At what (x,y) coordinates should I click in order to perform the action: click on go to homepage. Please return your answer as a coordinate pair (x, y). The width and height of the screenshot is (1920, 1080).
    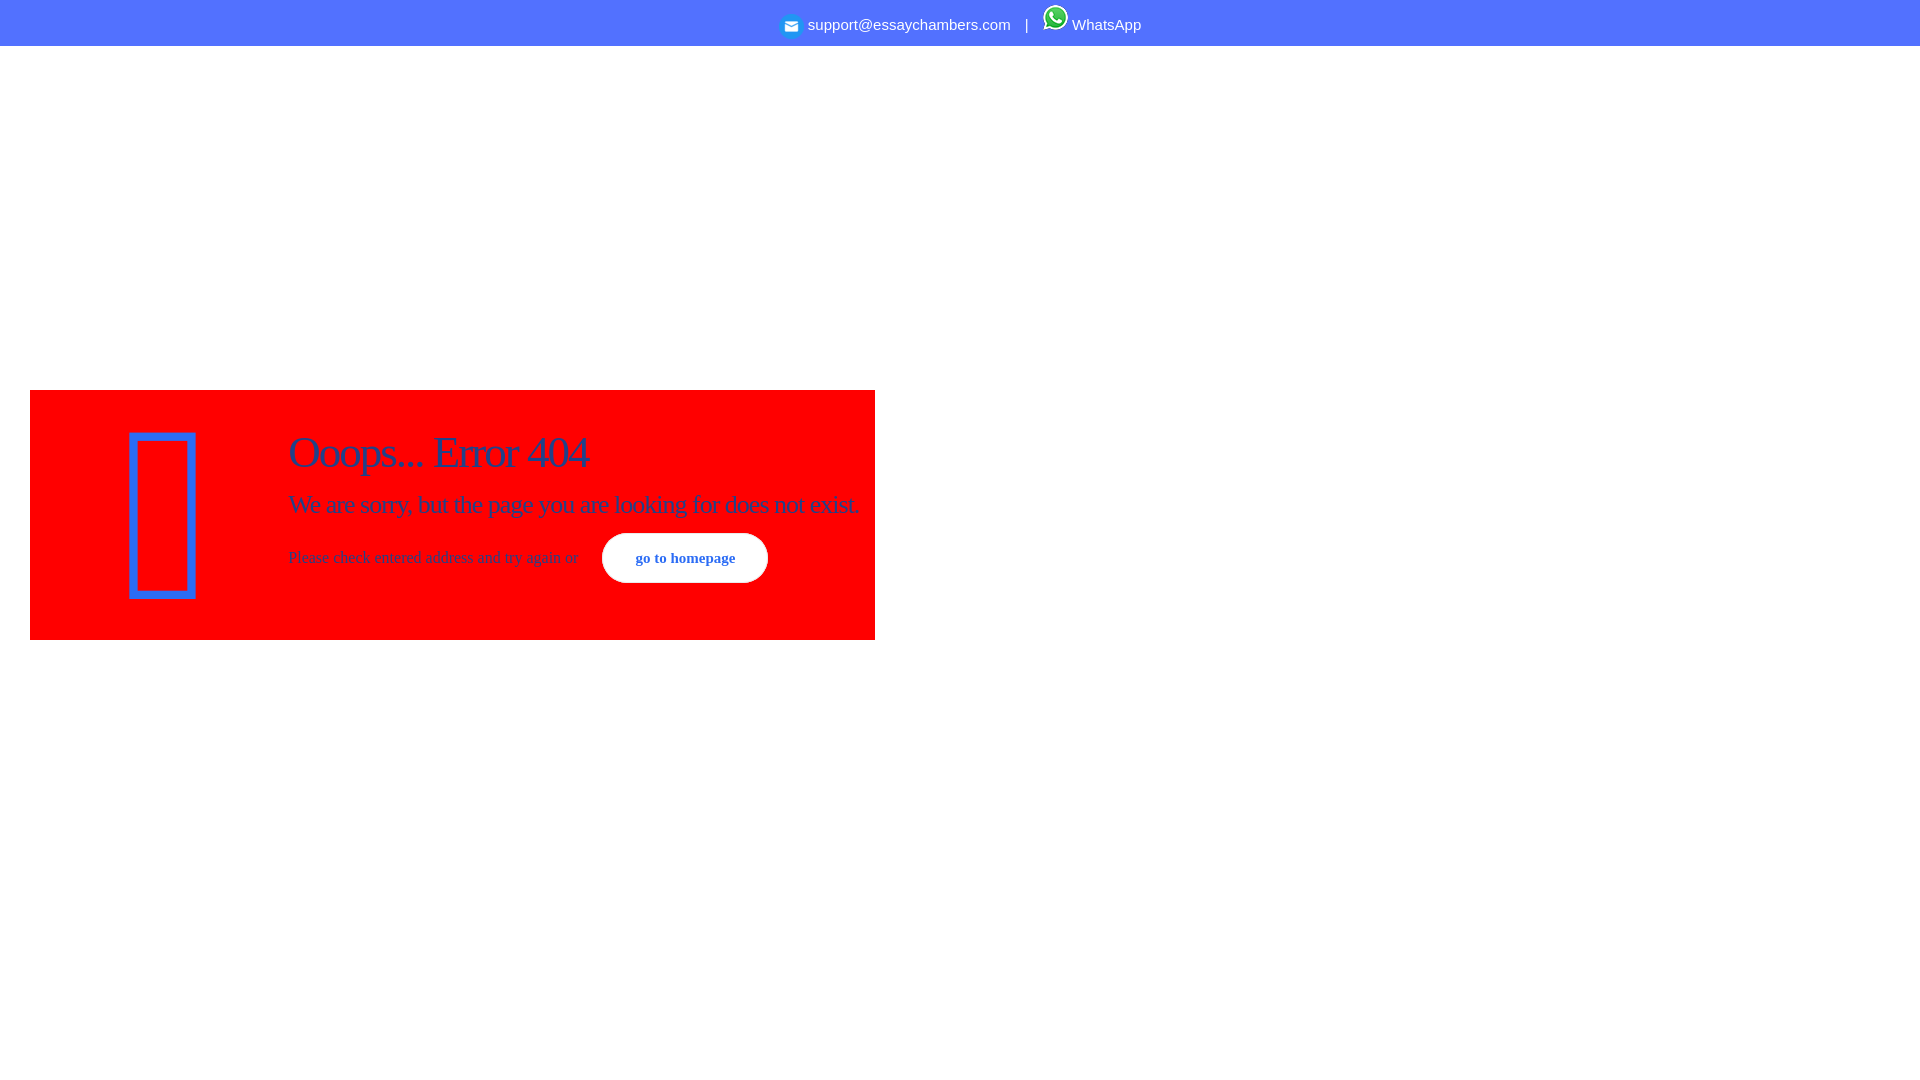
    Looking at the image, I should click on (685, 558).